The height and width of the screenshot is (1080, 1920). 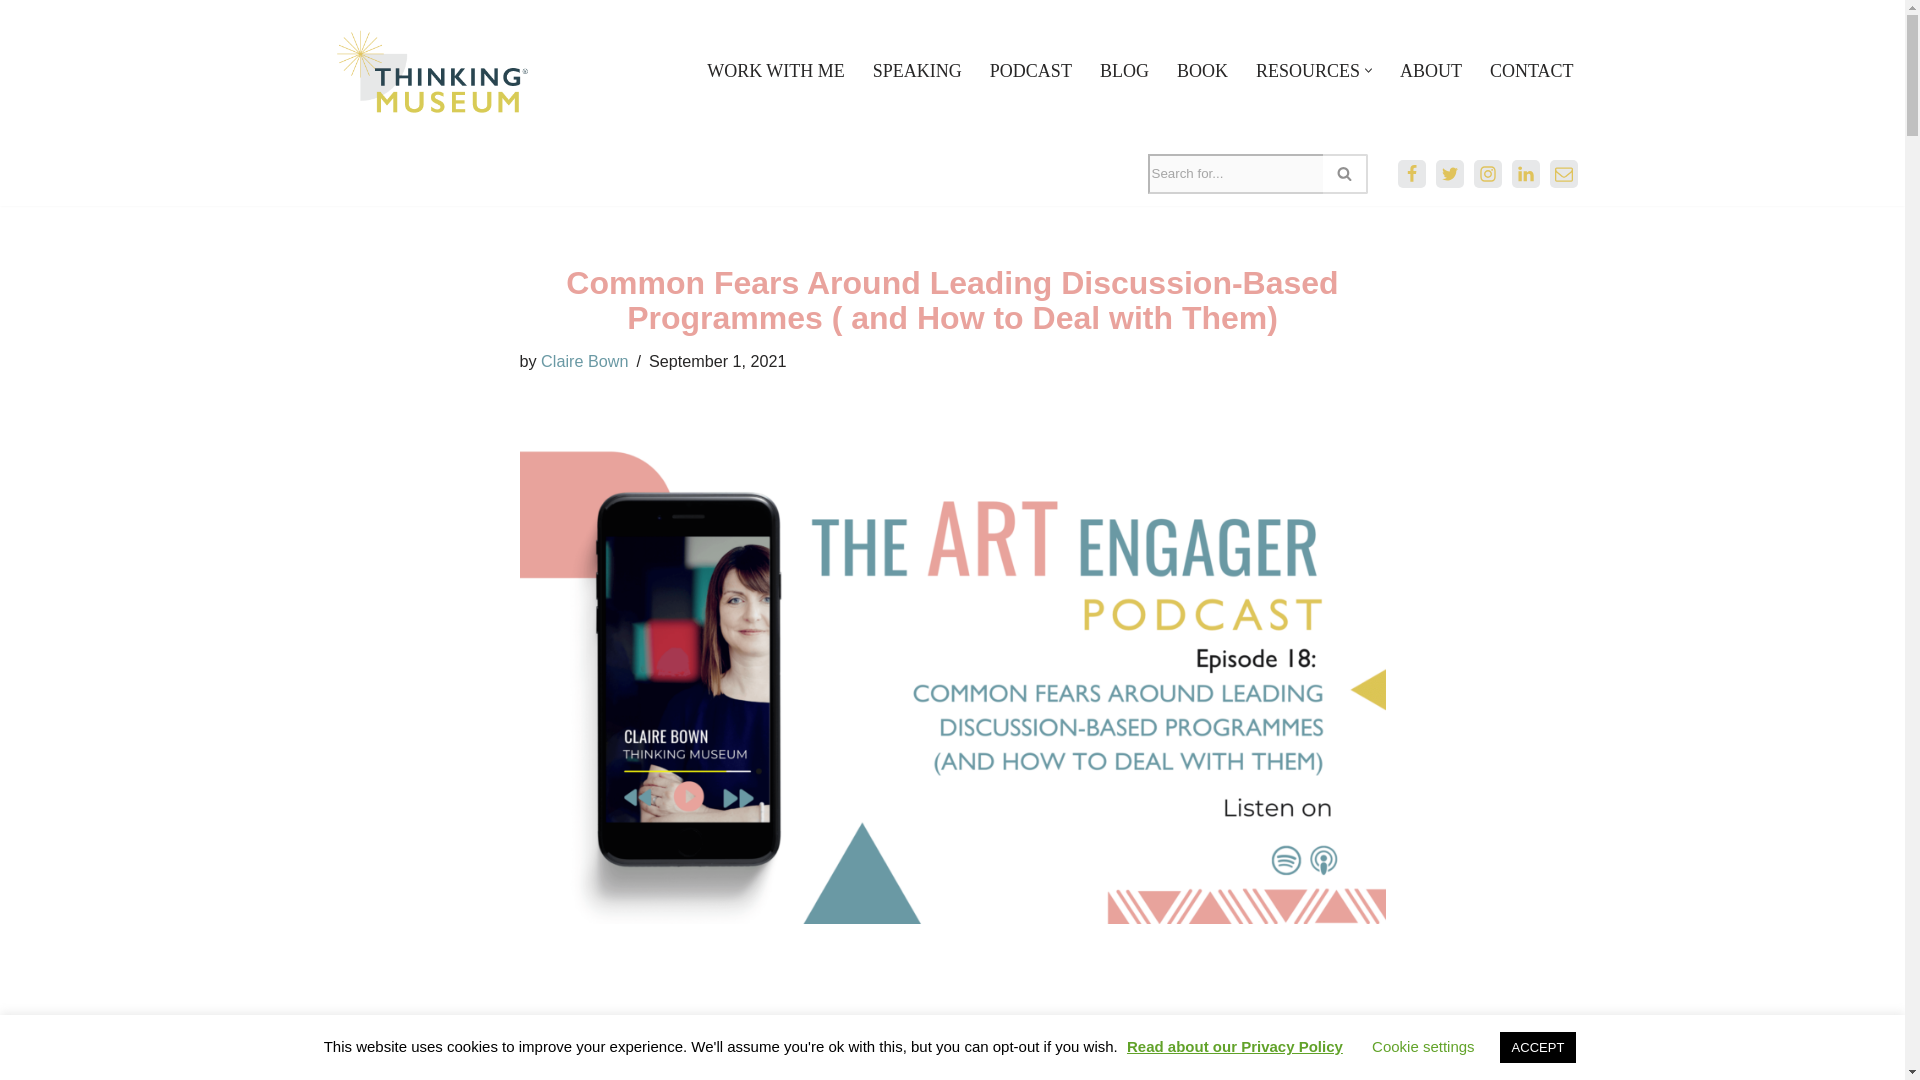 I want to click on Facebook, so click(x=1412, y=173).